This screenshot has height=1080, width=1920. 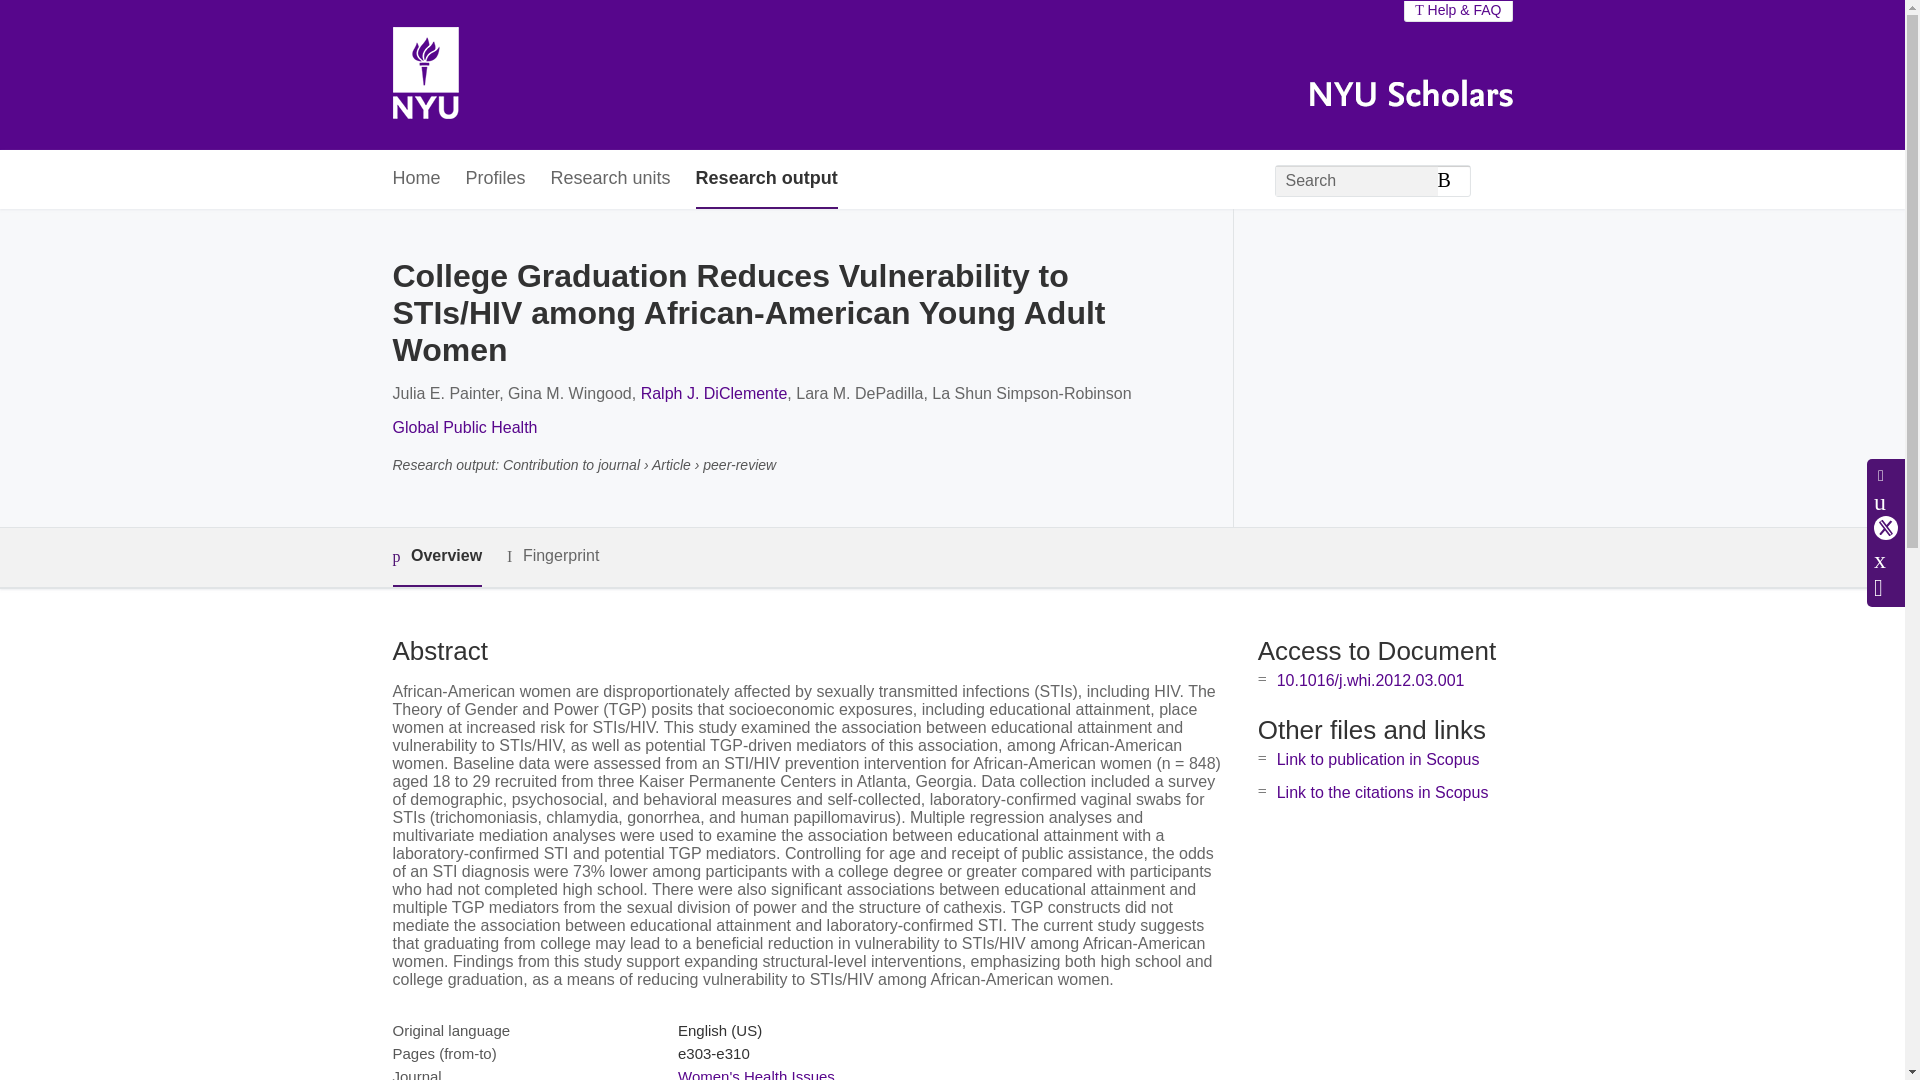 I want to click on Fingerprint, so click(x=552, y=556).